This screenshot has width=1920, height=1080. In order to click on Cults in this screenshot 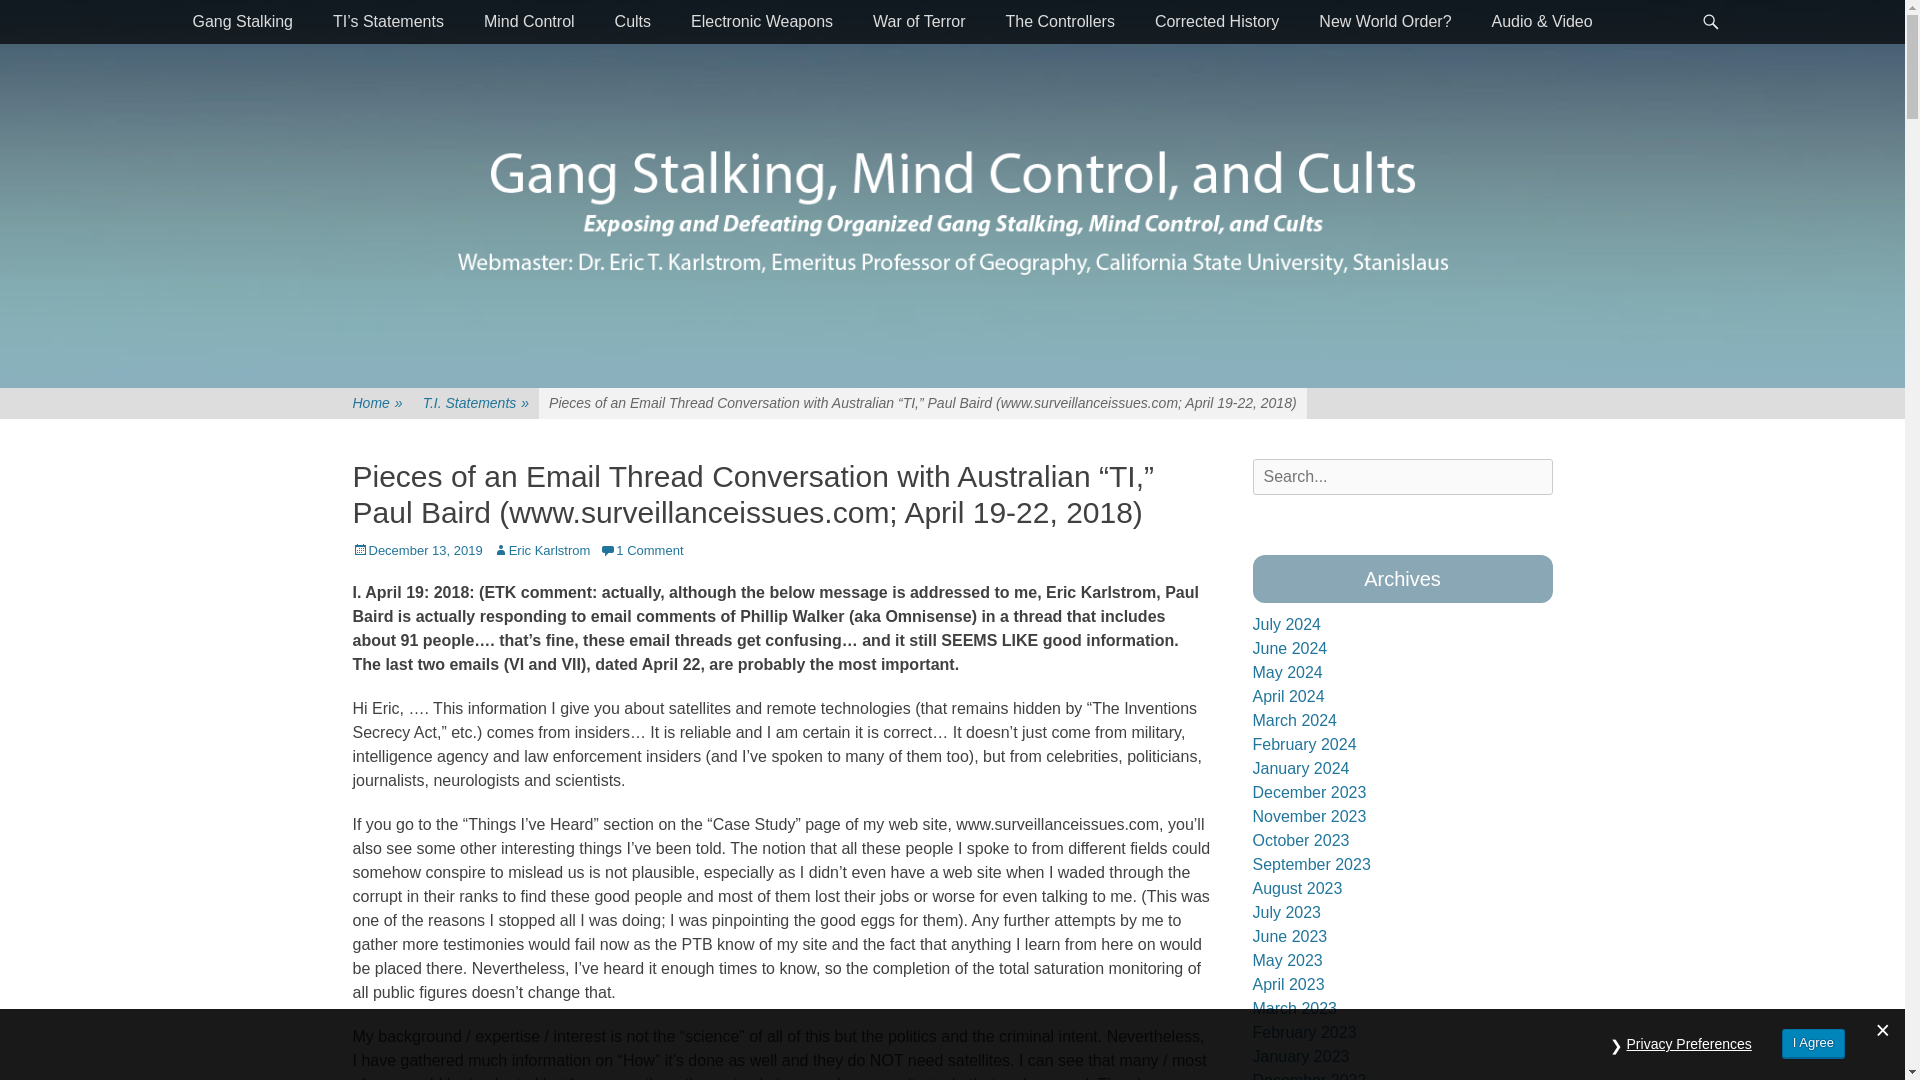, I will do `click(632, 22)`.